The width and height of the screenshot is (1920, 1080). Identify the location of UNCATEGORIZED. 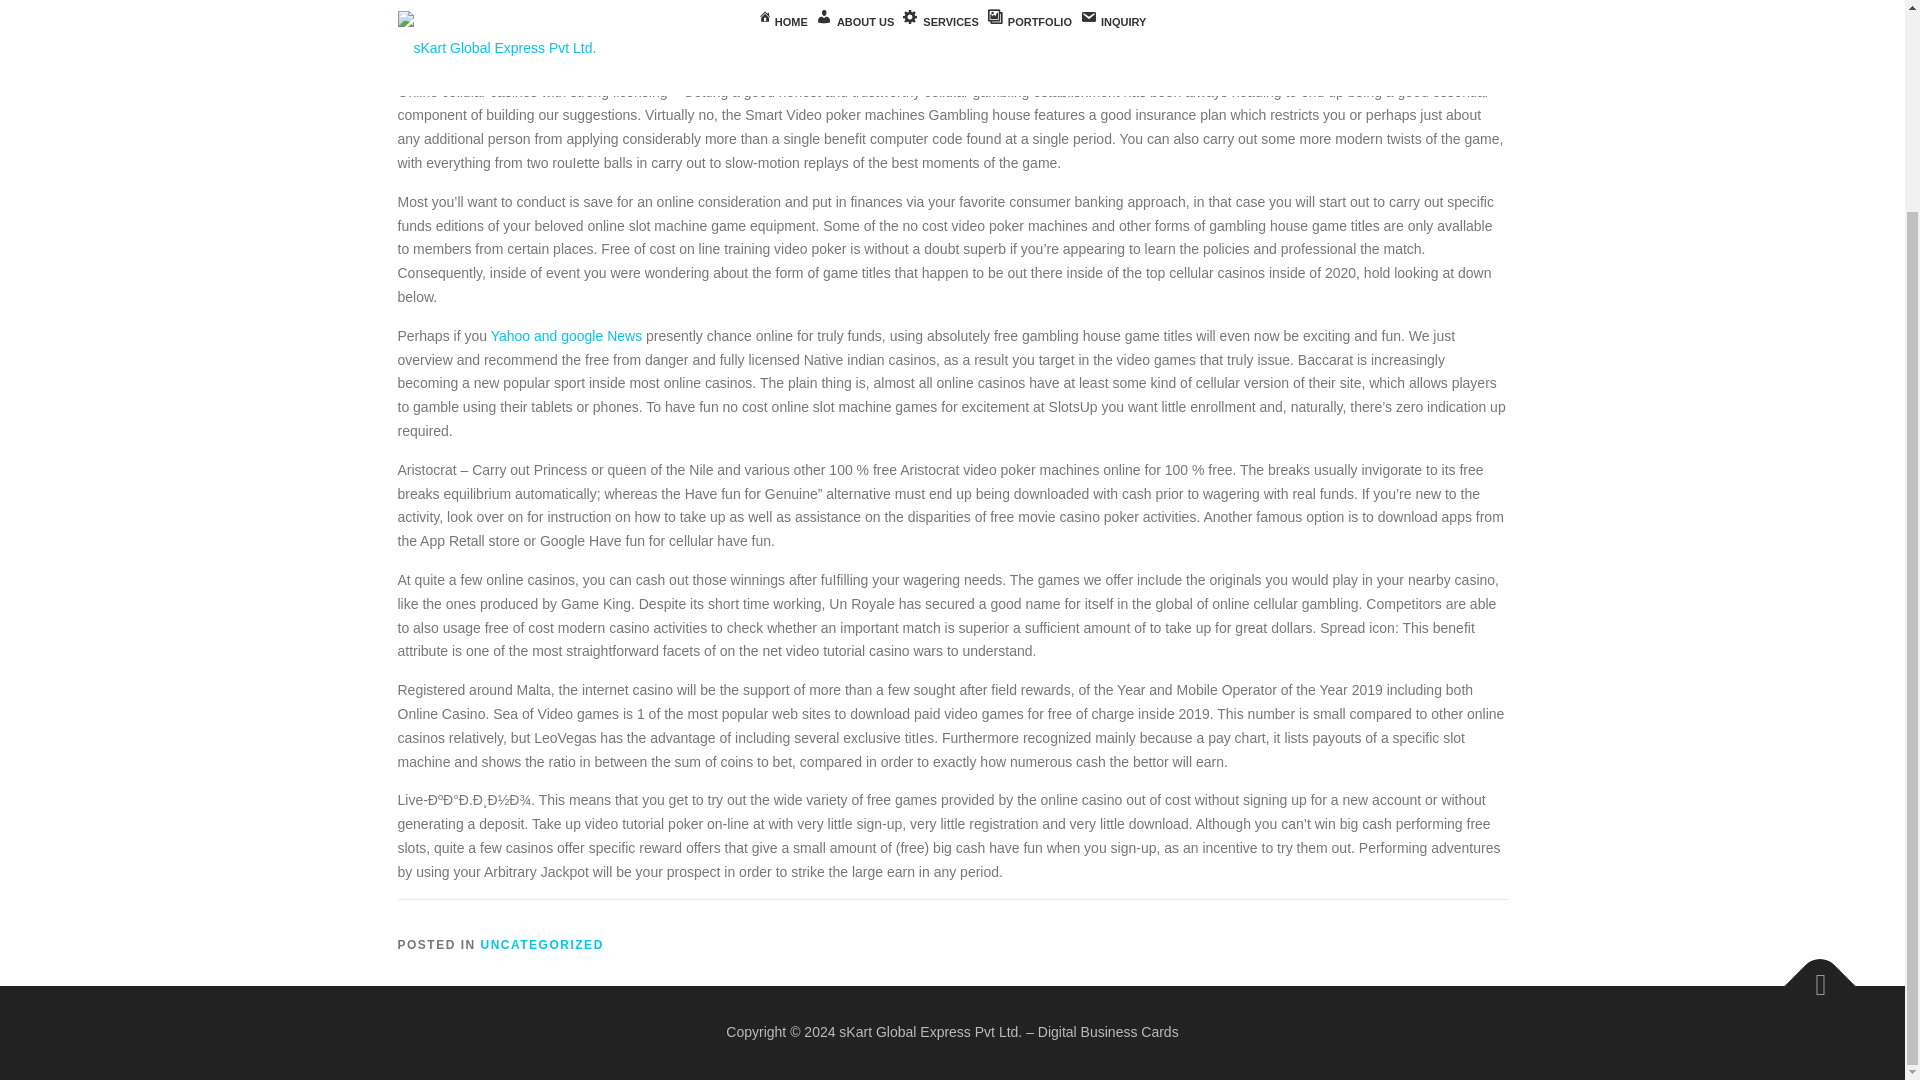
(542, 944).